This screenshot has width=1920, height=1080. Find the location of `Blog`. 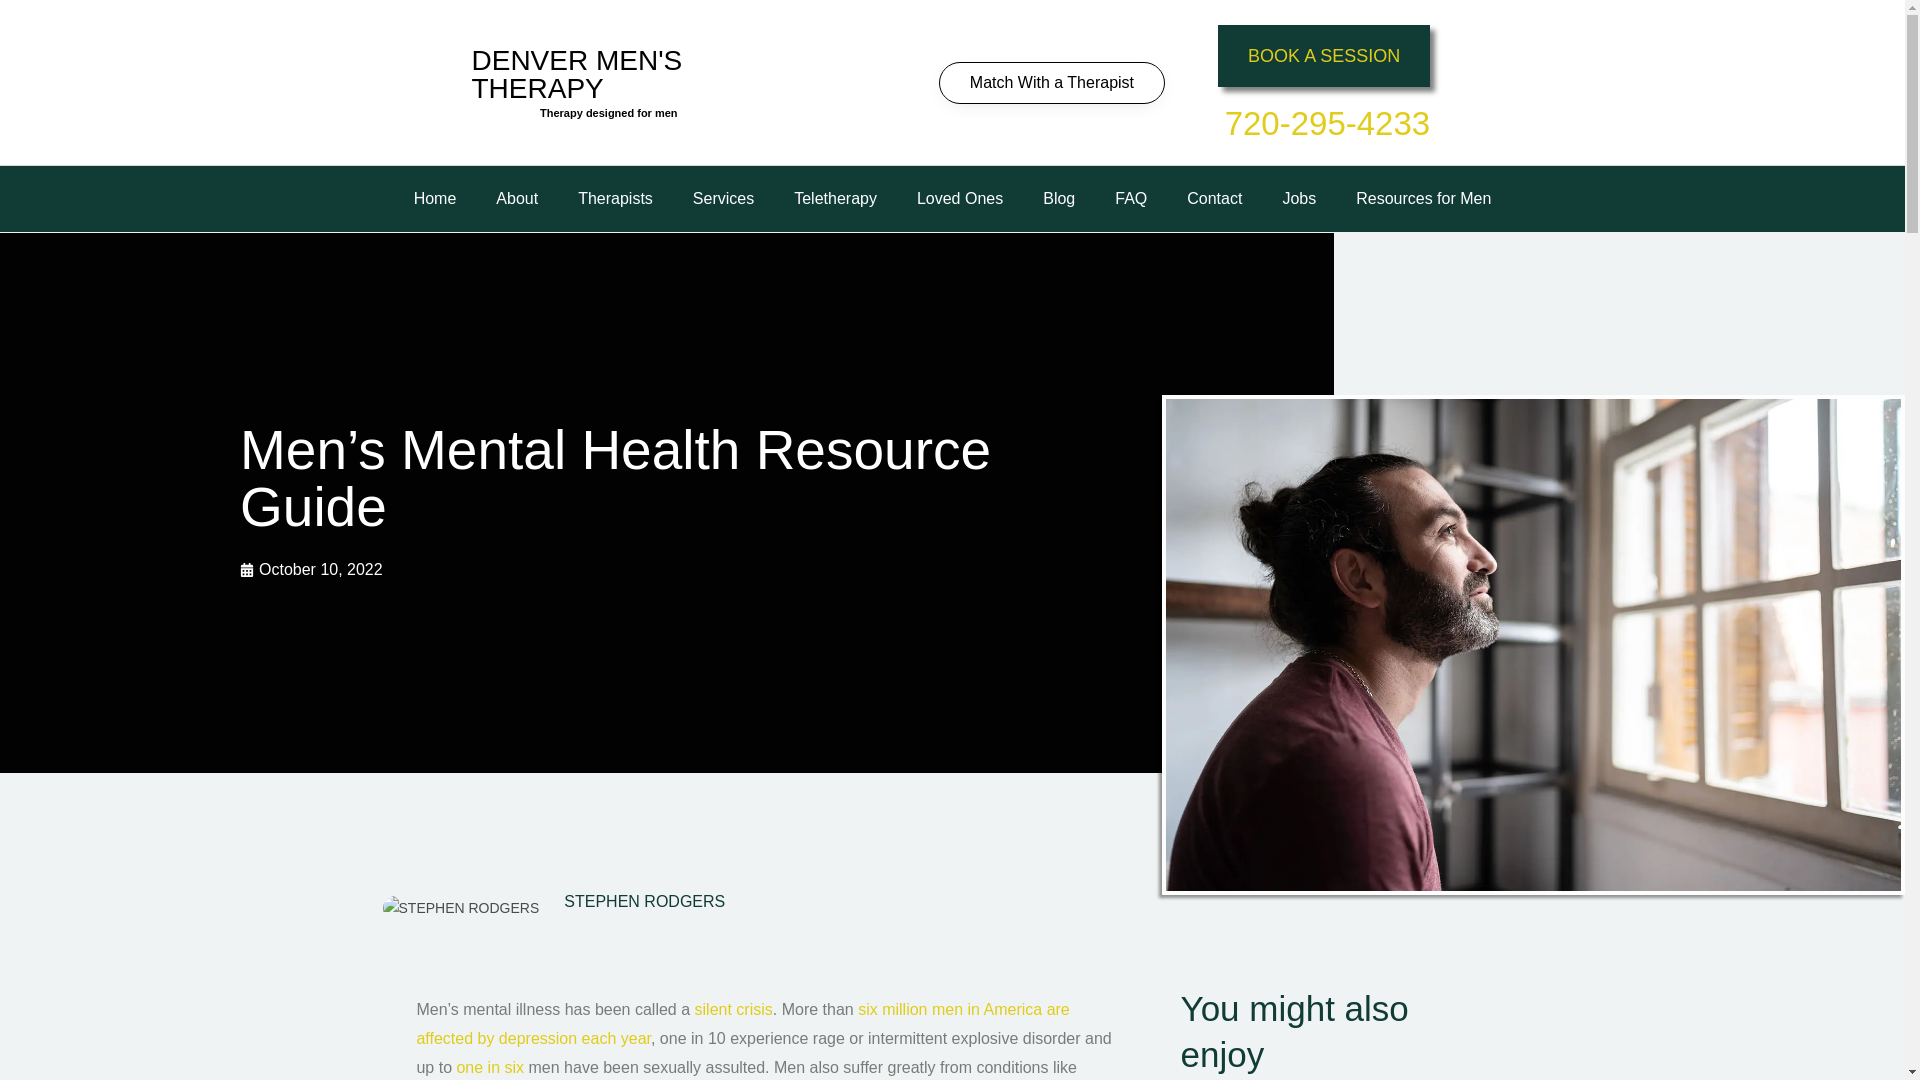

Blog is located at coordinates (1058, 199).